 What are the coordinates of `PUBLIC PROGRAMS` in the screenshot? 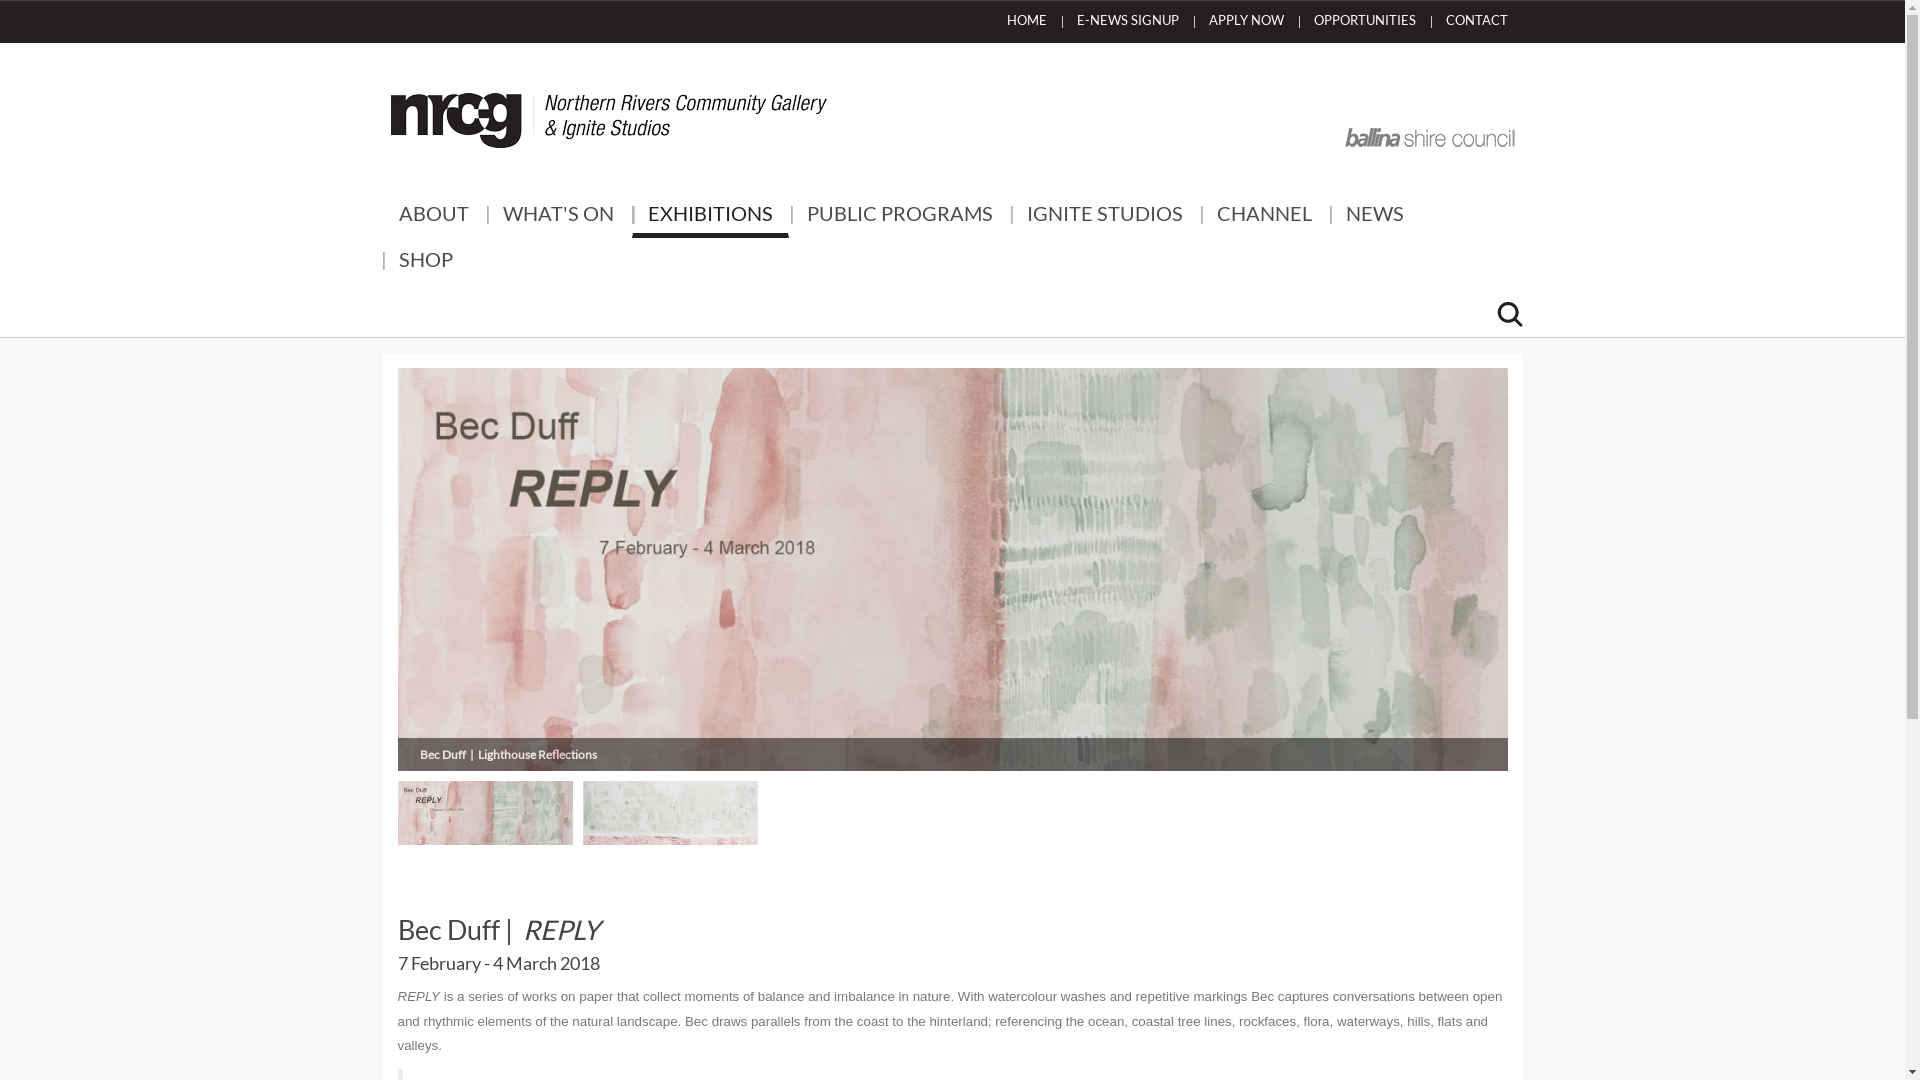 It's located at (899, 215).